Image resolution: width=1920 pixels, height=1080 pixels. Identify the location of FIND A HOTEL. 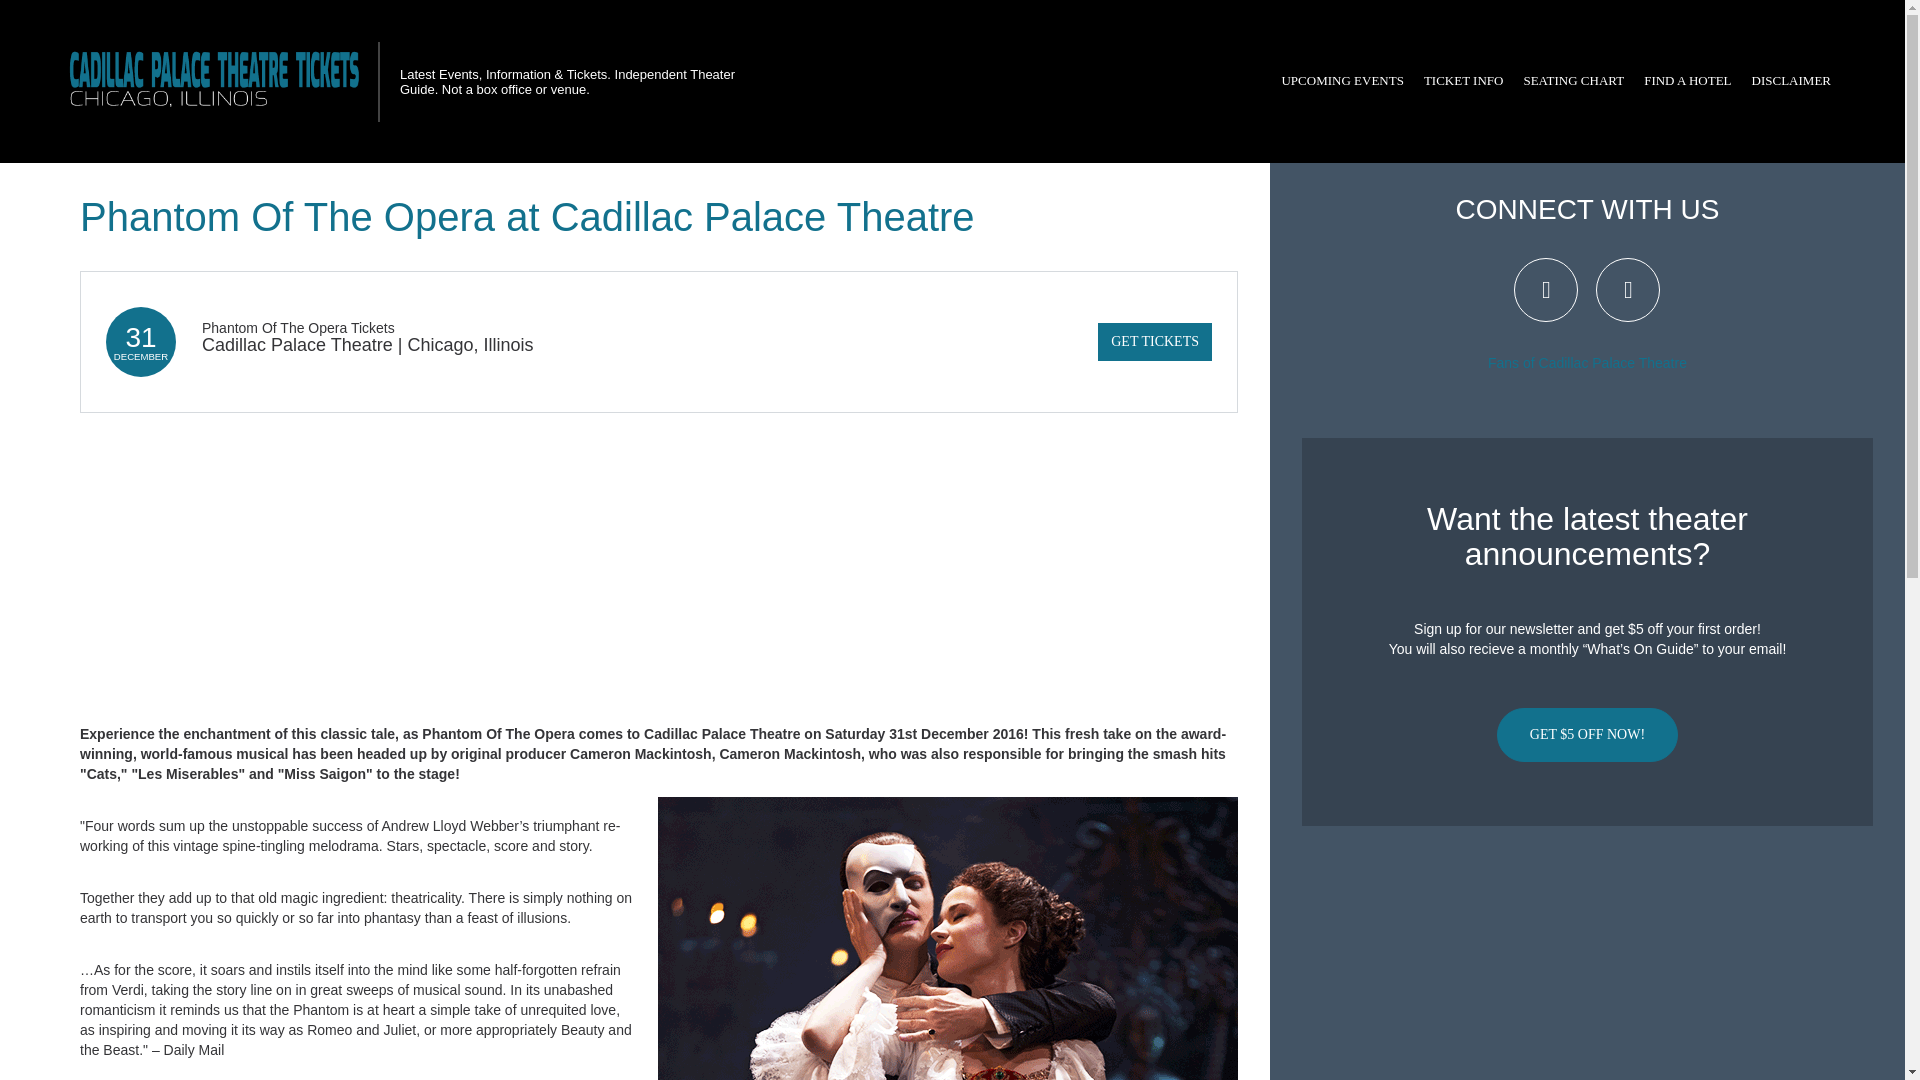
(1687, 81).